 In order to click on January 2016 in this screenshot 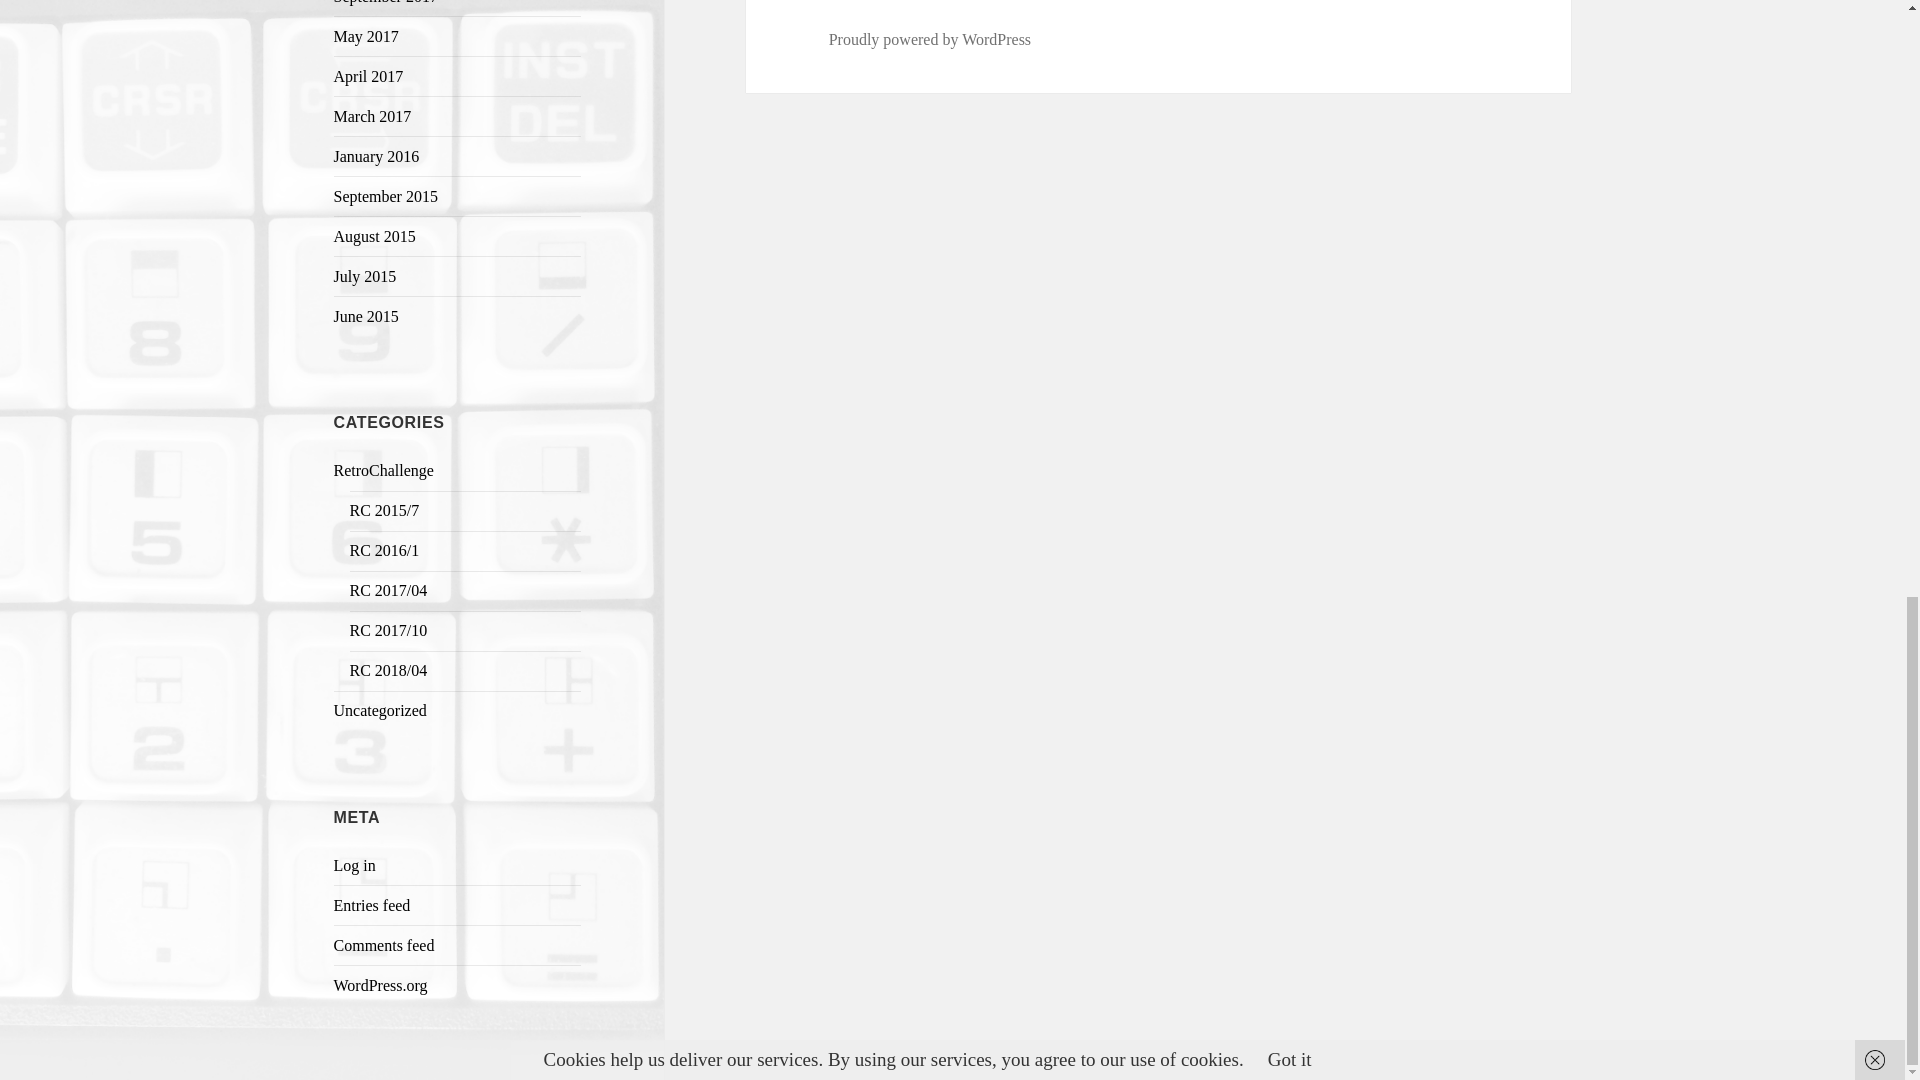, I will do `click(377, 156)`.